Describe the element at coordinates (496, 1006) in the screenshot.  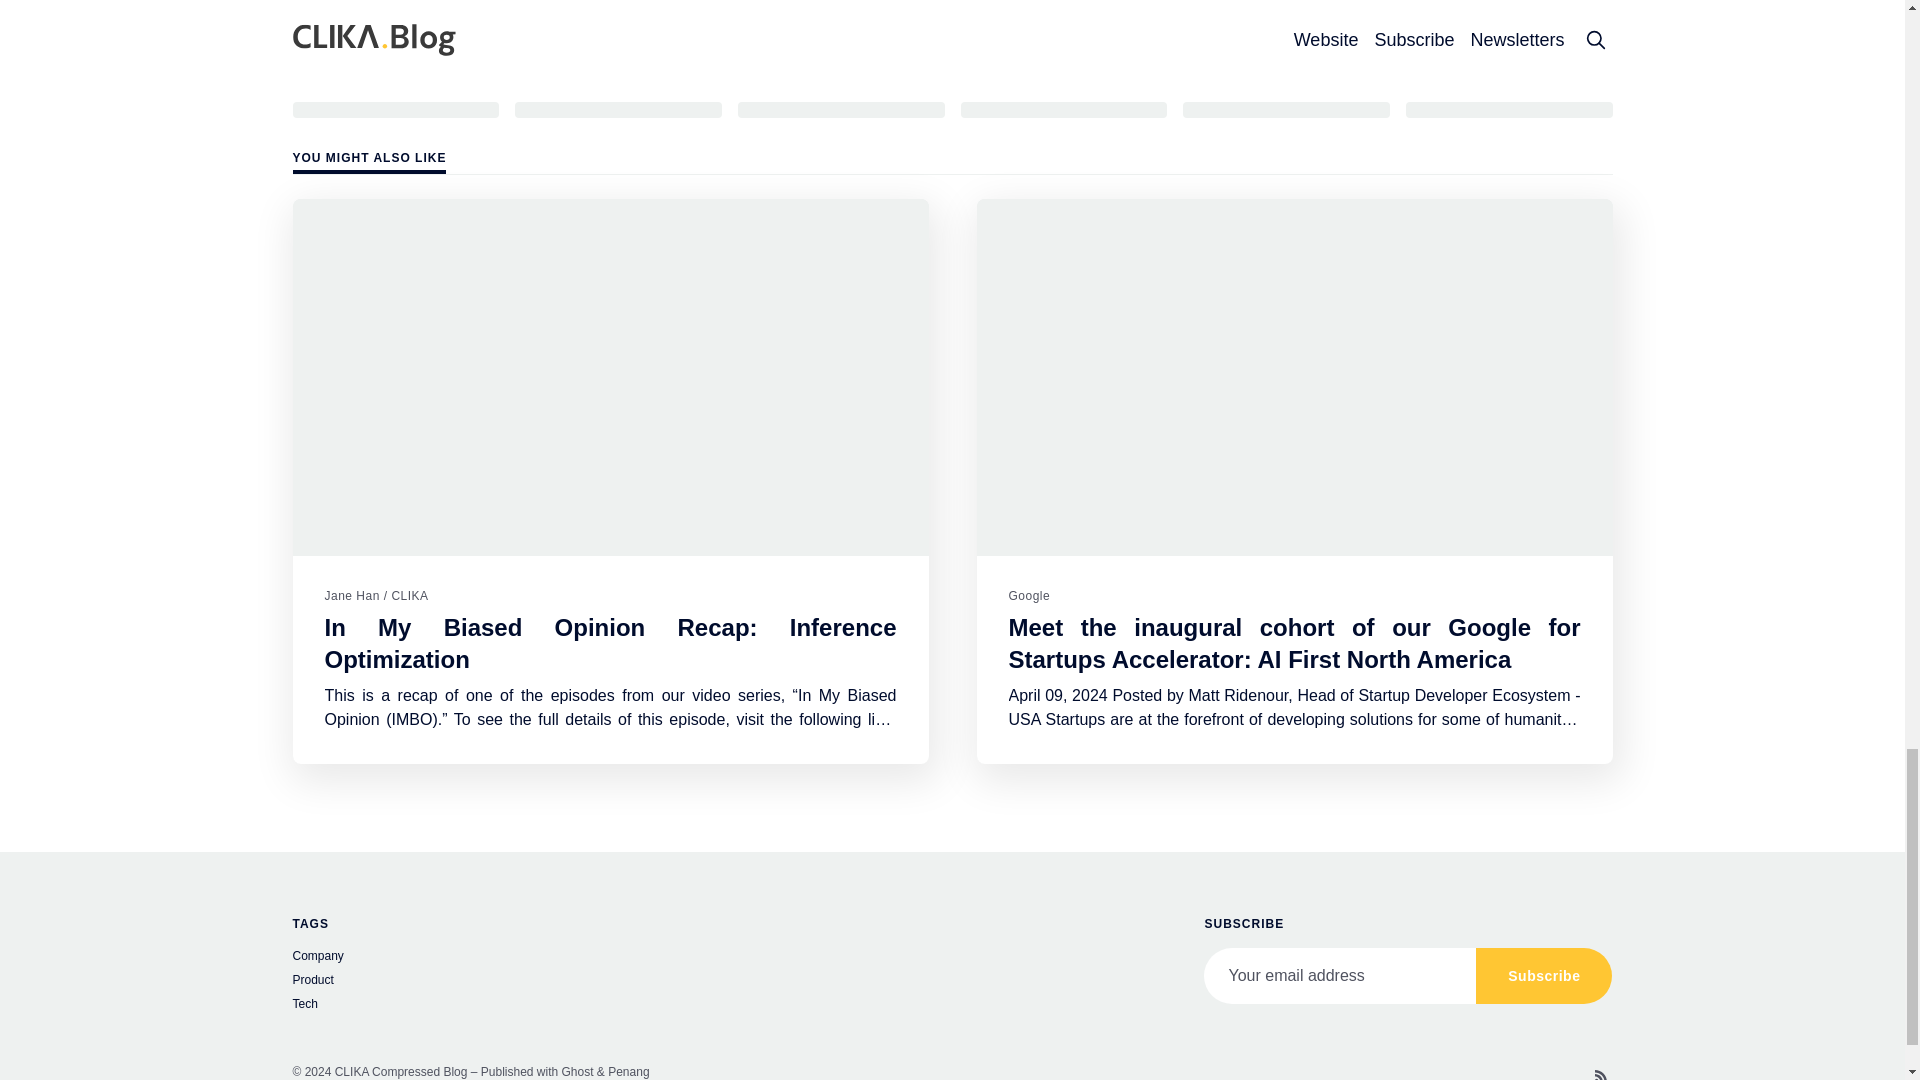
I see `Tech` at that location.